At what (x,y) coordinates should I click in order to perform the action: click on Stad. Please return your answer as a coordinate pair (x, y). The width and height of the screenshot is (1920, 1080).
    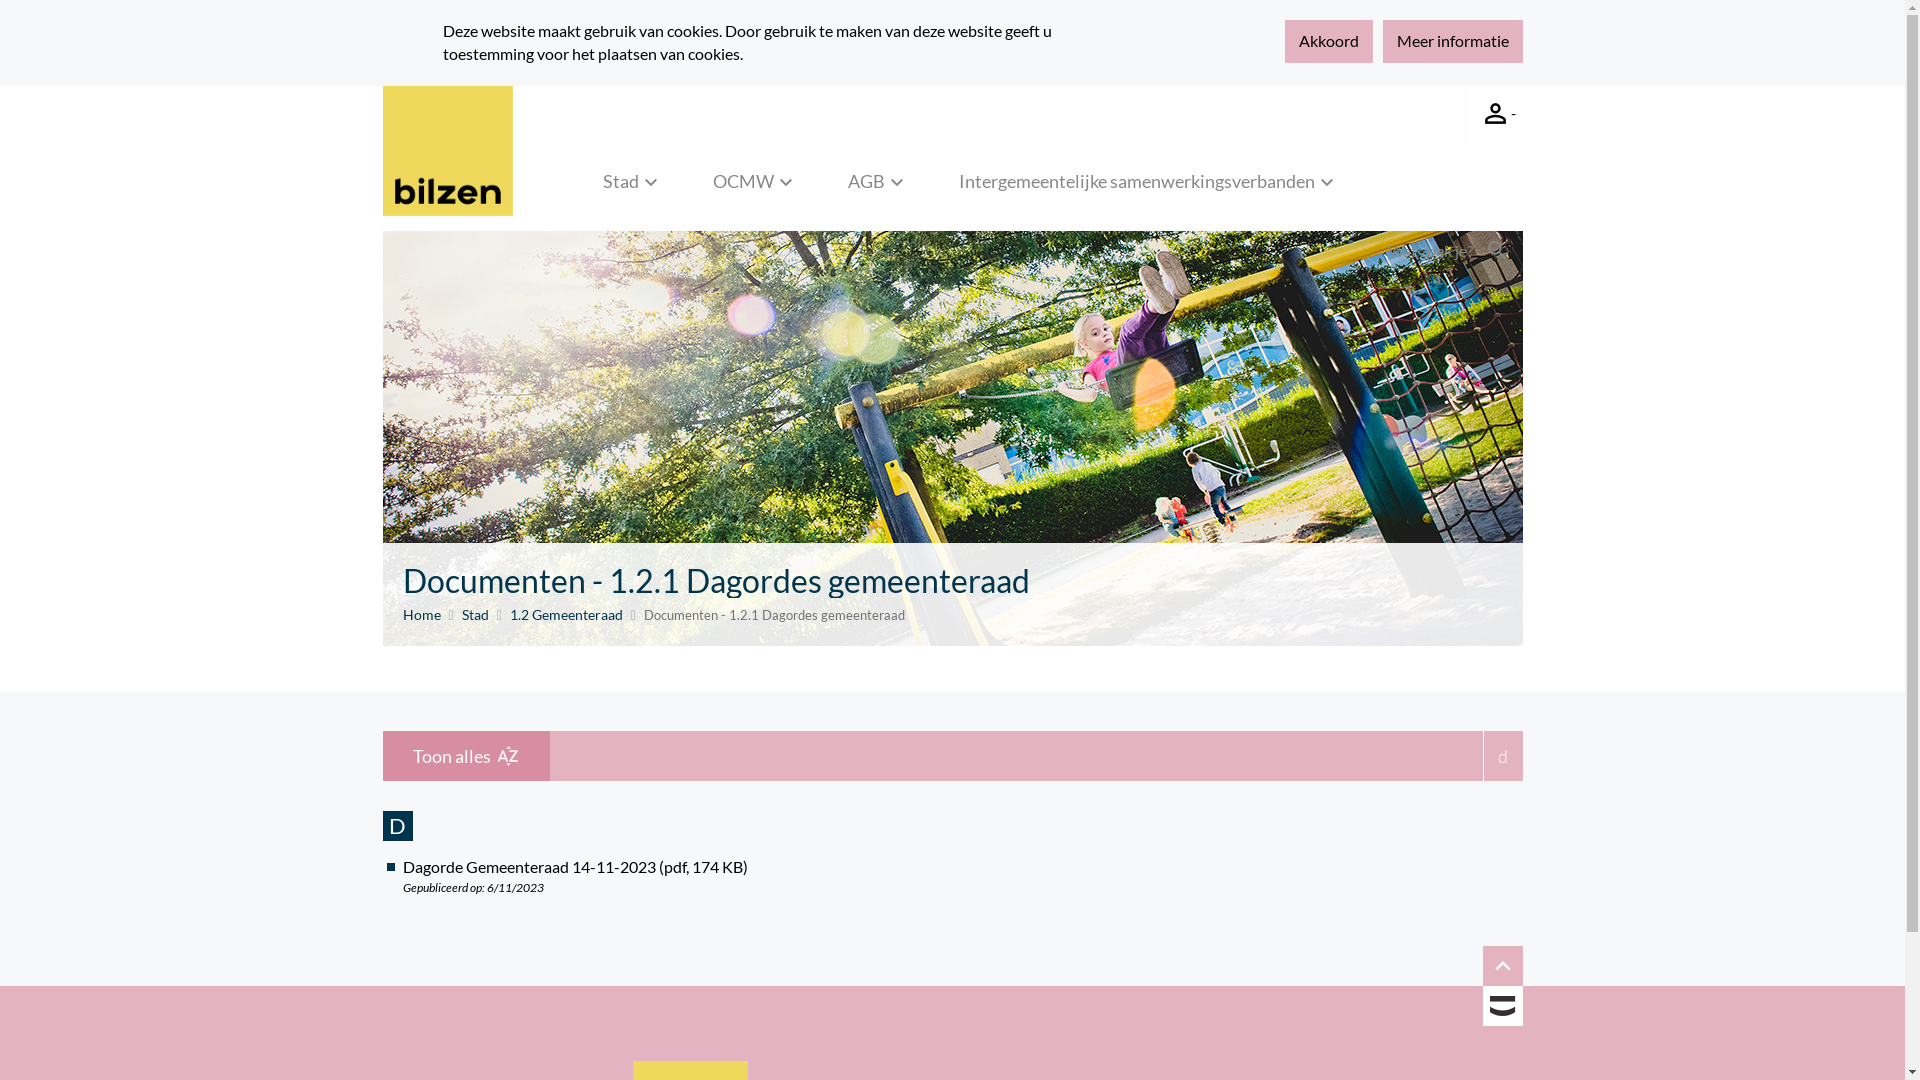
    Looking at the image, I should click on (633, 193).